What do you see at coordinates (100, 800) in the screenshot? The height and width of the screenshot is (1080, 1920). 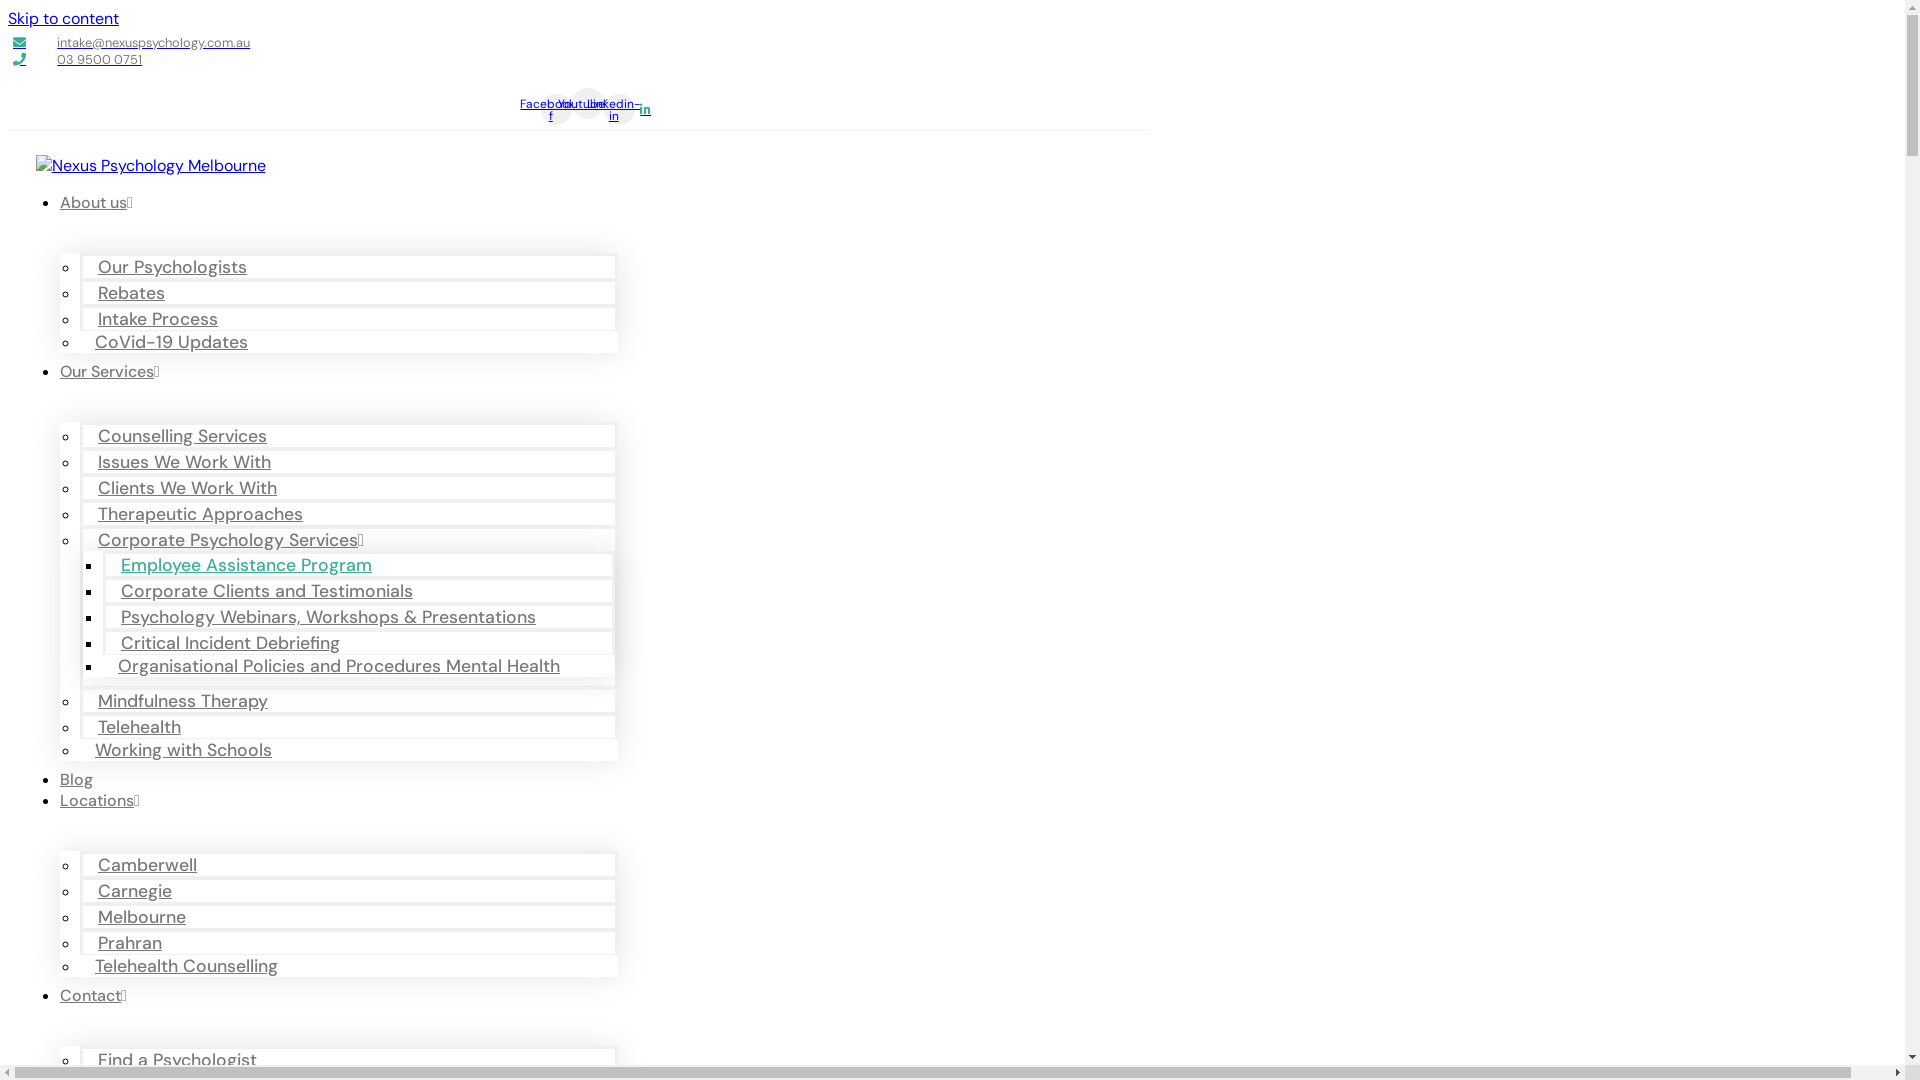 I see `Locations` at bounding box center [100, 800].